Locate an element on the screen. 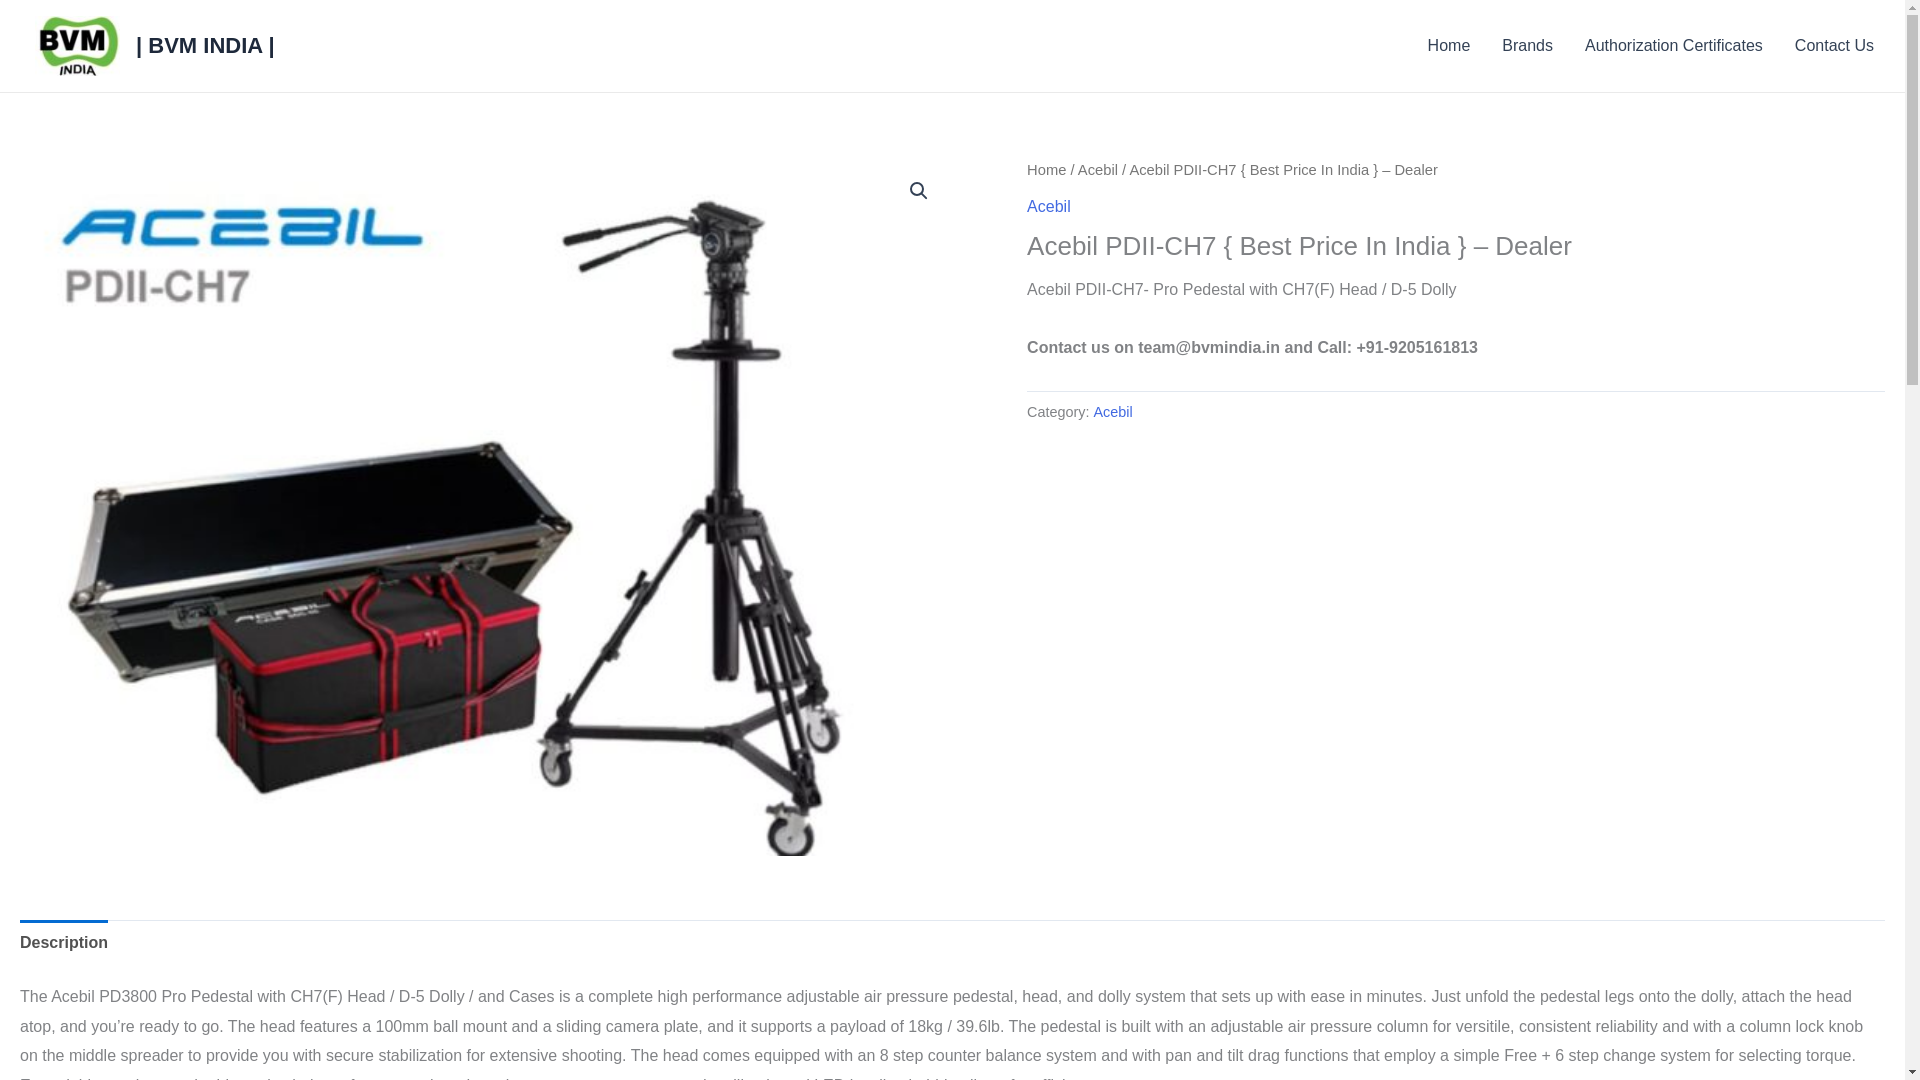  Acebil is located at coordinates (1113, 412).